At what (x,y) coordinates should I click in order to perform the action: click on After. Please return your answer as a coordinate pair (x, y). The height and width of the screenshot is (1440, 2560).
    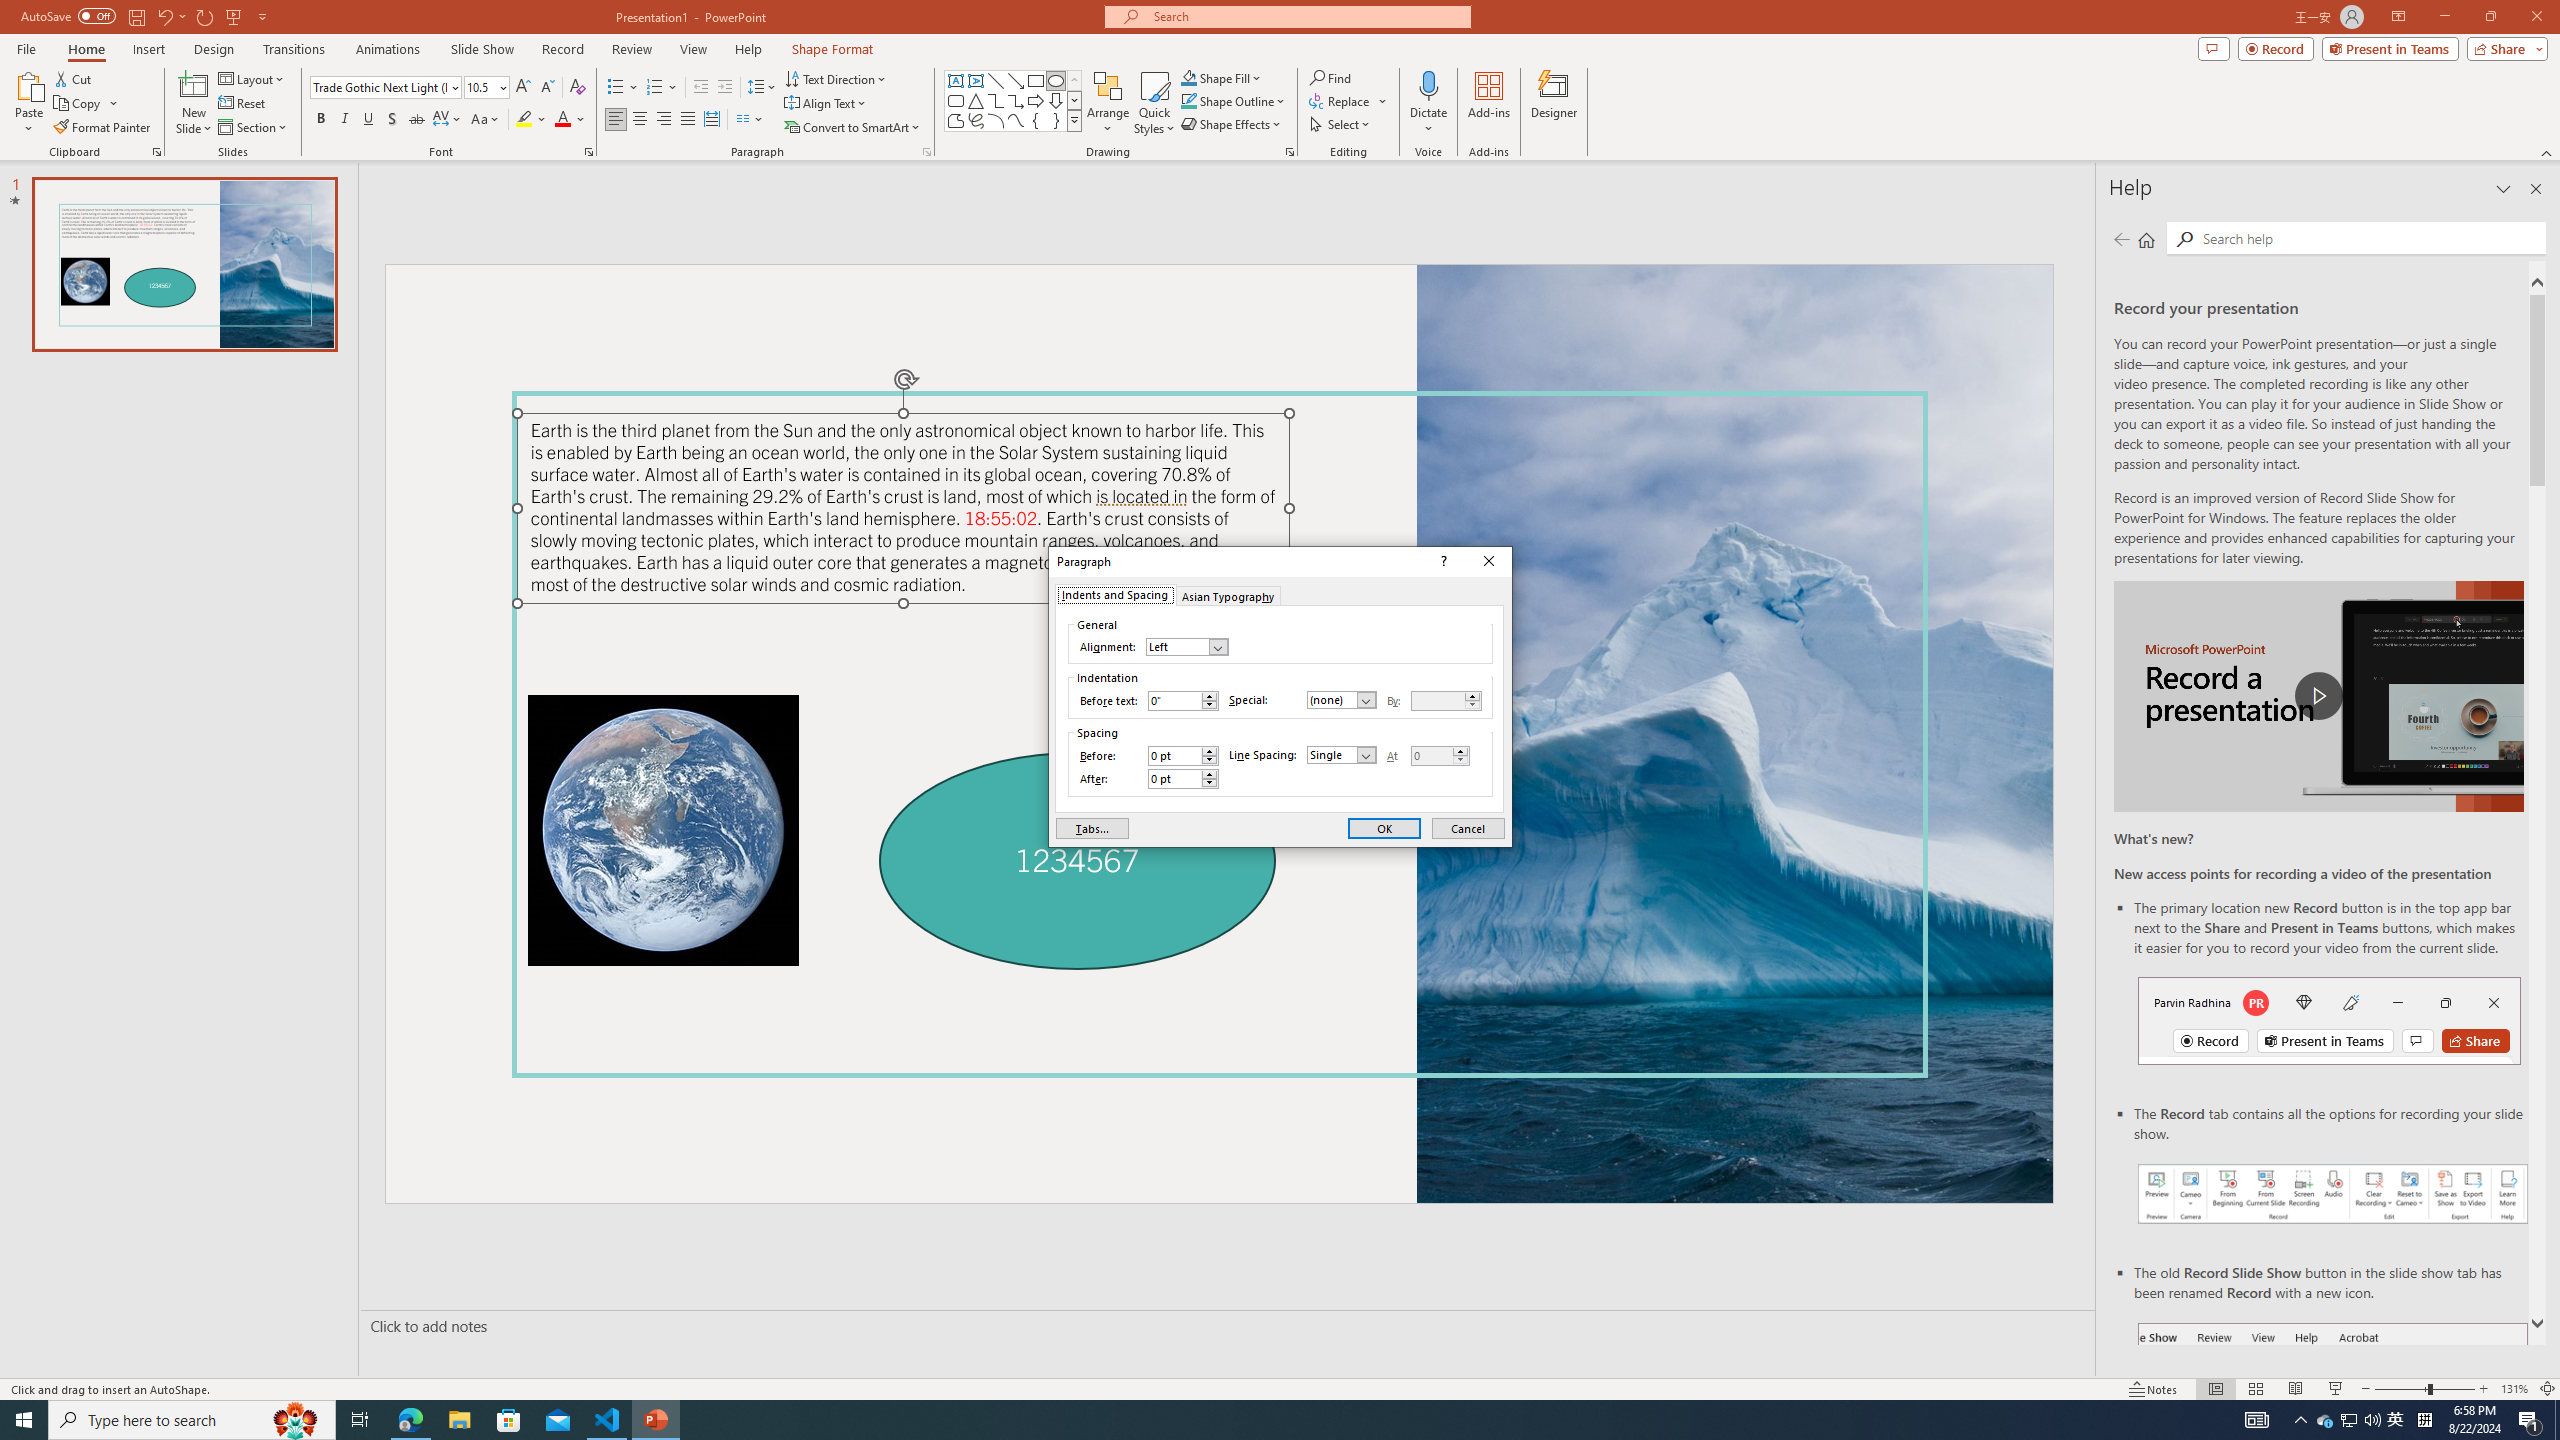
    Looking at the image, I should click on (1182, 778).